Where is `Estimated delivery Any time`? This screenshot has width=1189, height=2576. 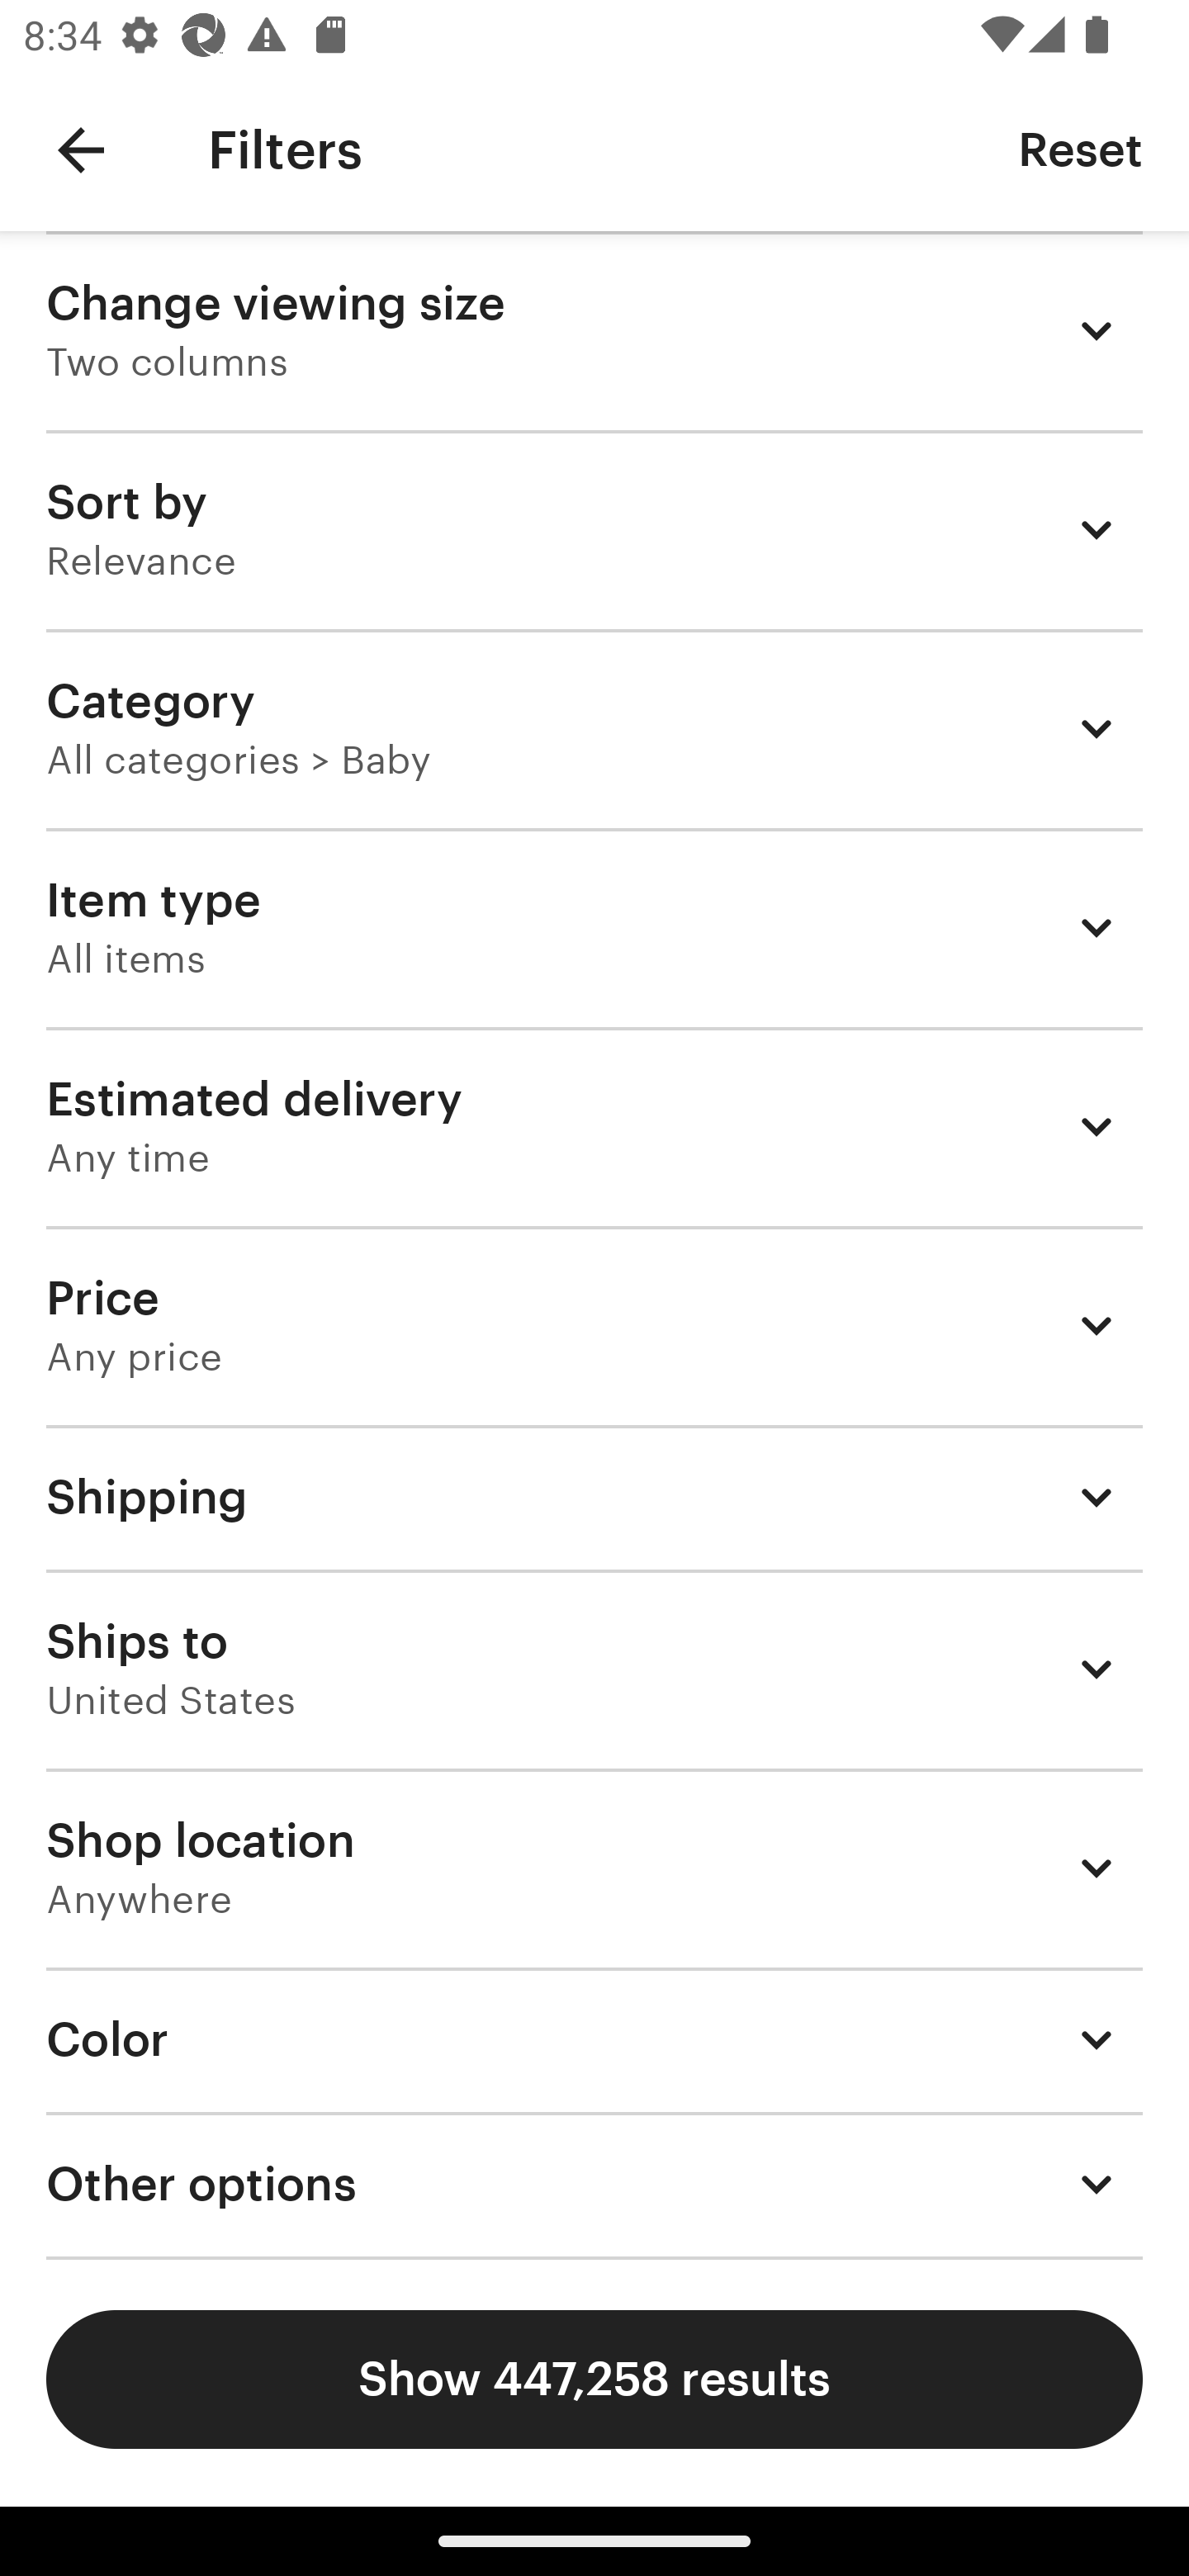 Estimated delivery Any time is located at coordinates (594, 1126).